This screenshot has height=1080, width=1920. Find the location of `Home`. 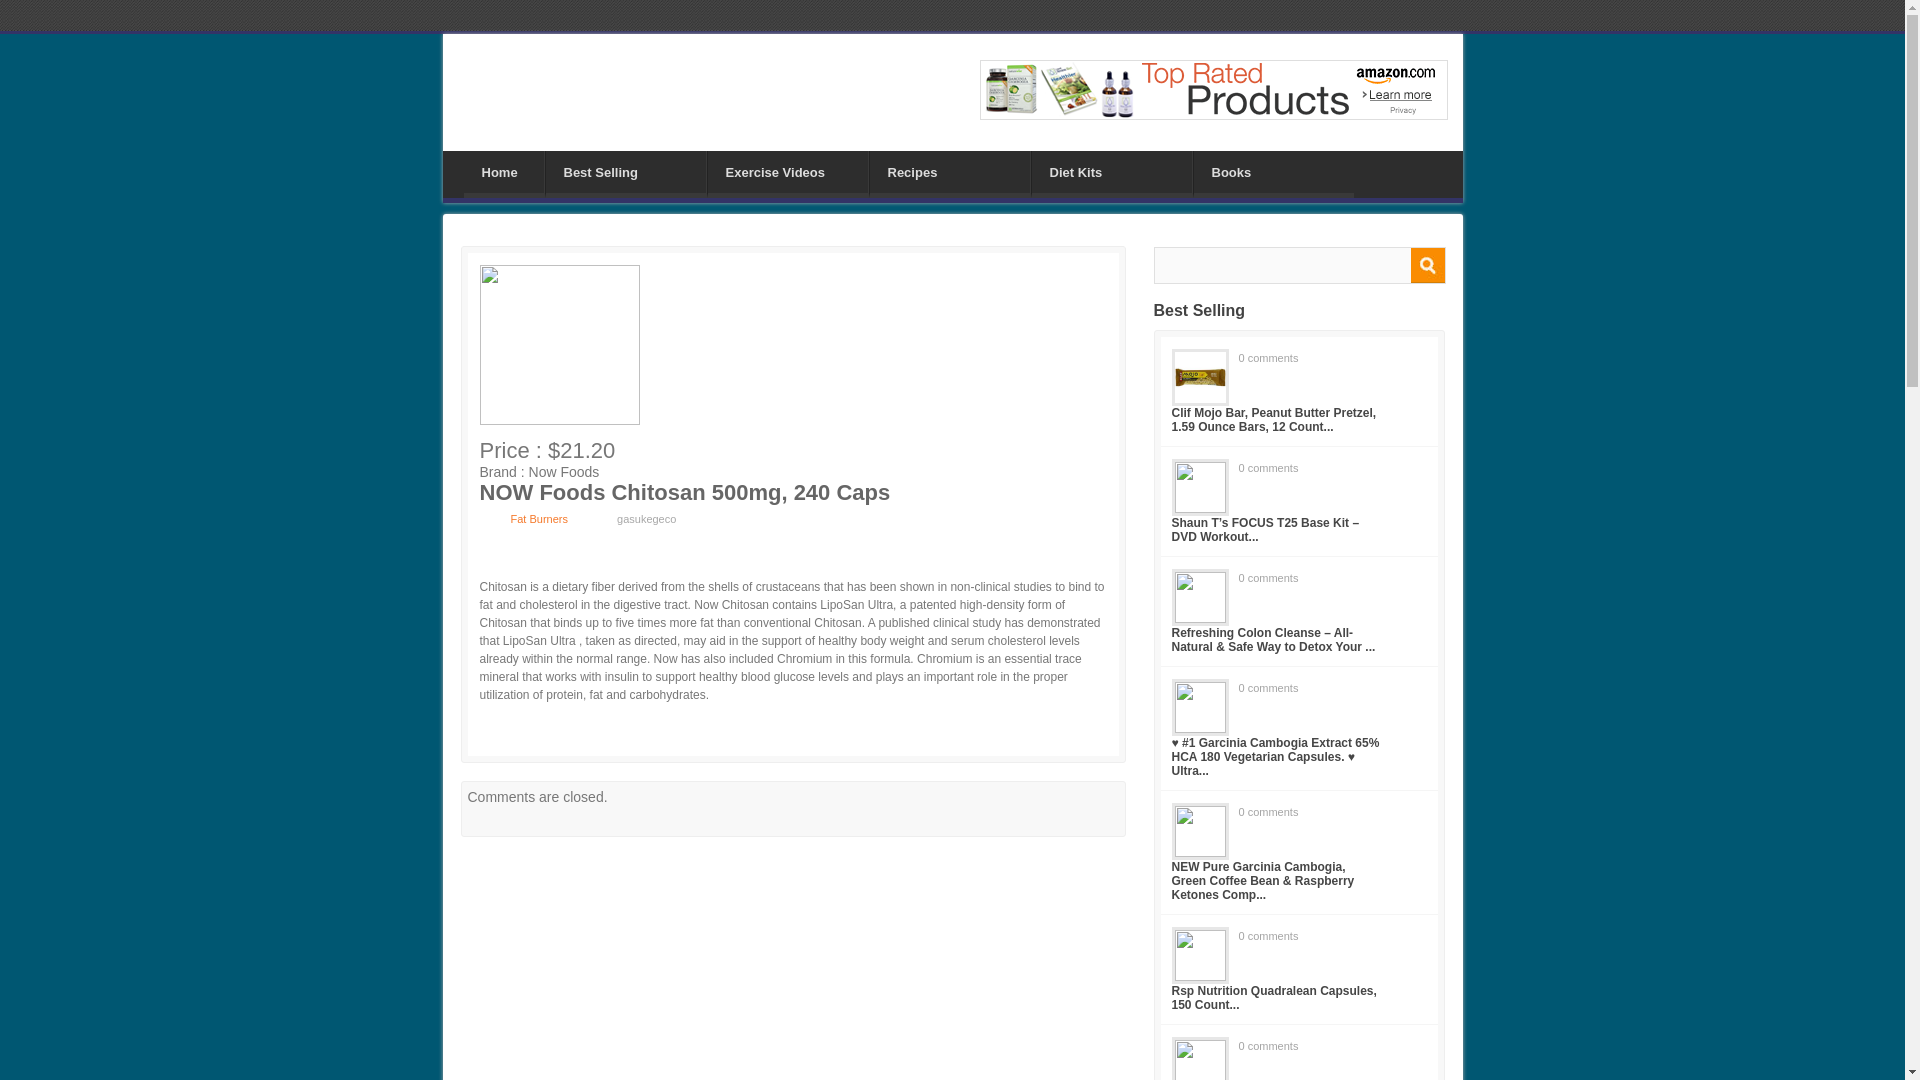

Home is located at coordinates (504, 172).